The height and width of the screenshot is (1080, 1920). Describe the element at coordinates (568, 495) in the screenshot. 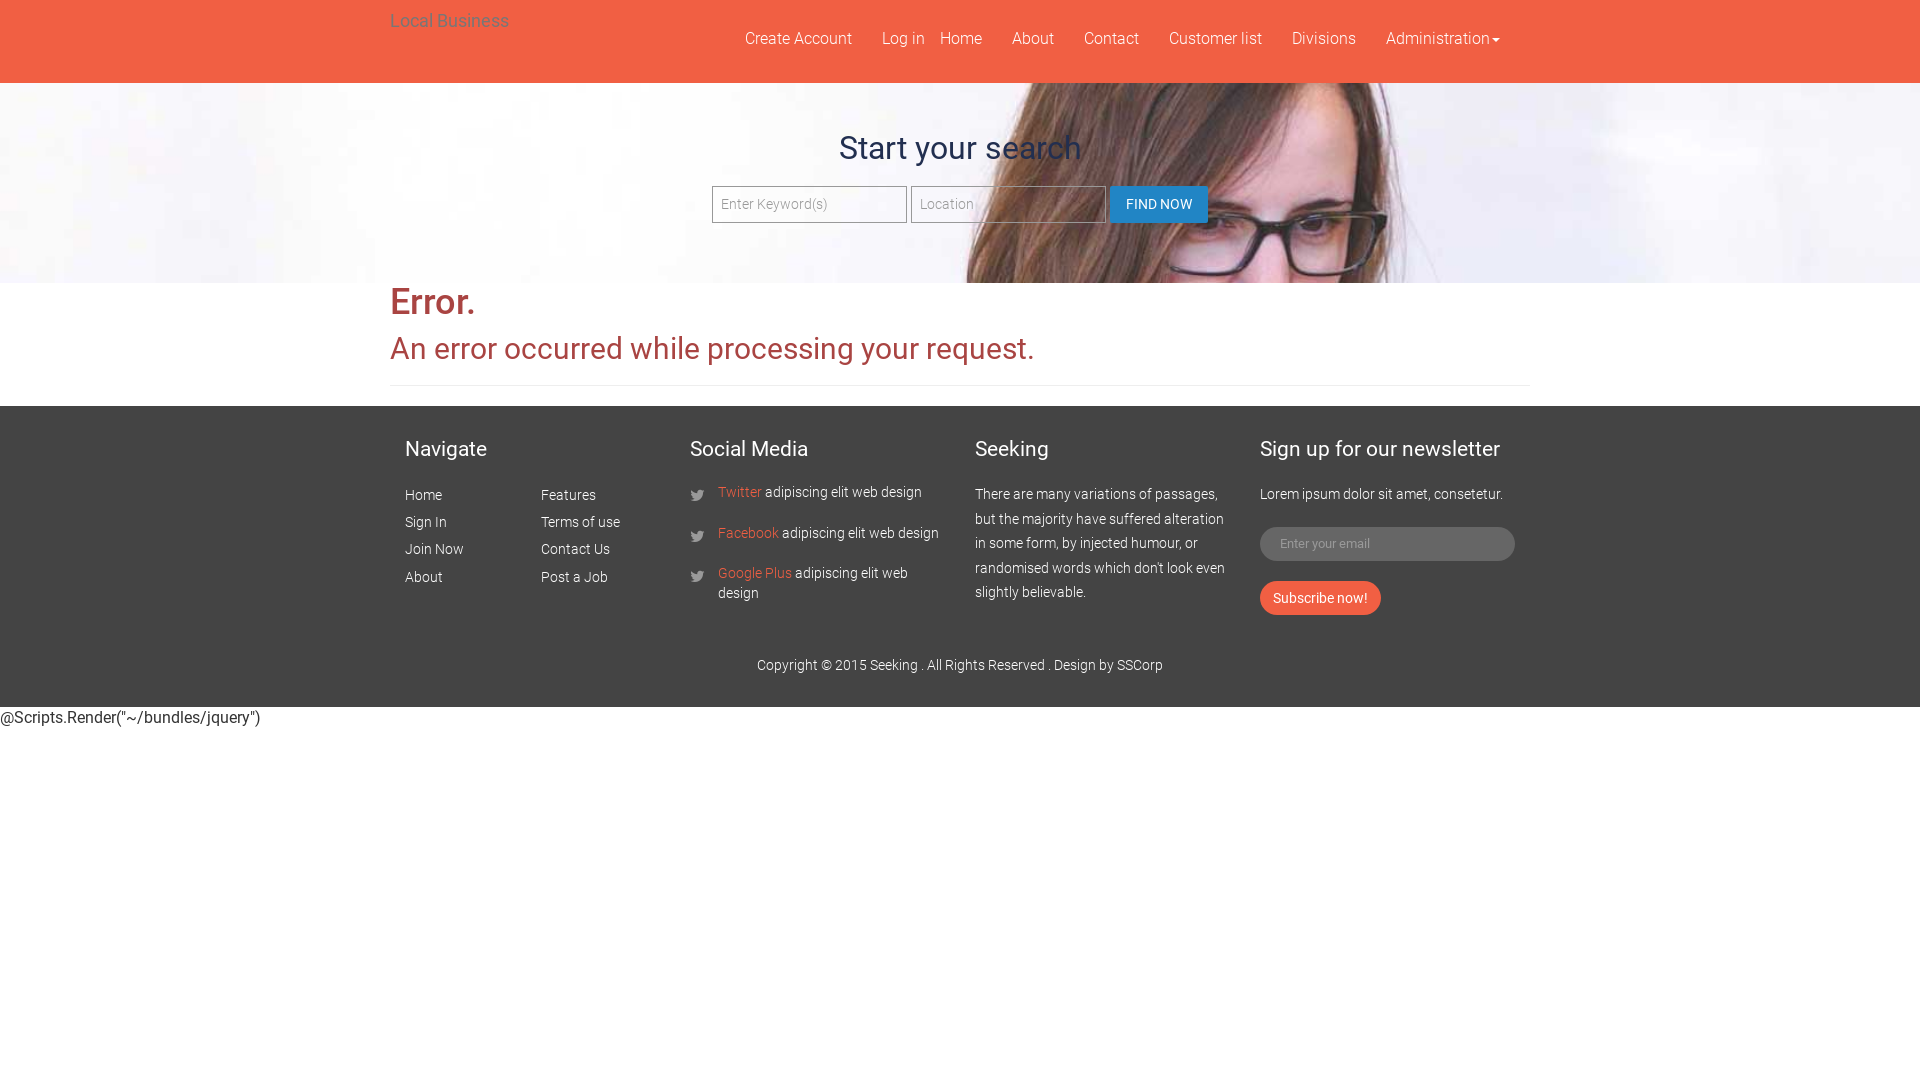

I see `Features` at that location.